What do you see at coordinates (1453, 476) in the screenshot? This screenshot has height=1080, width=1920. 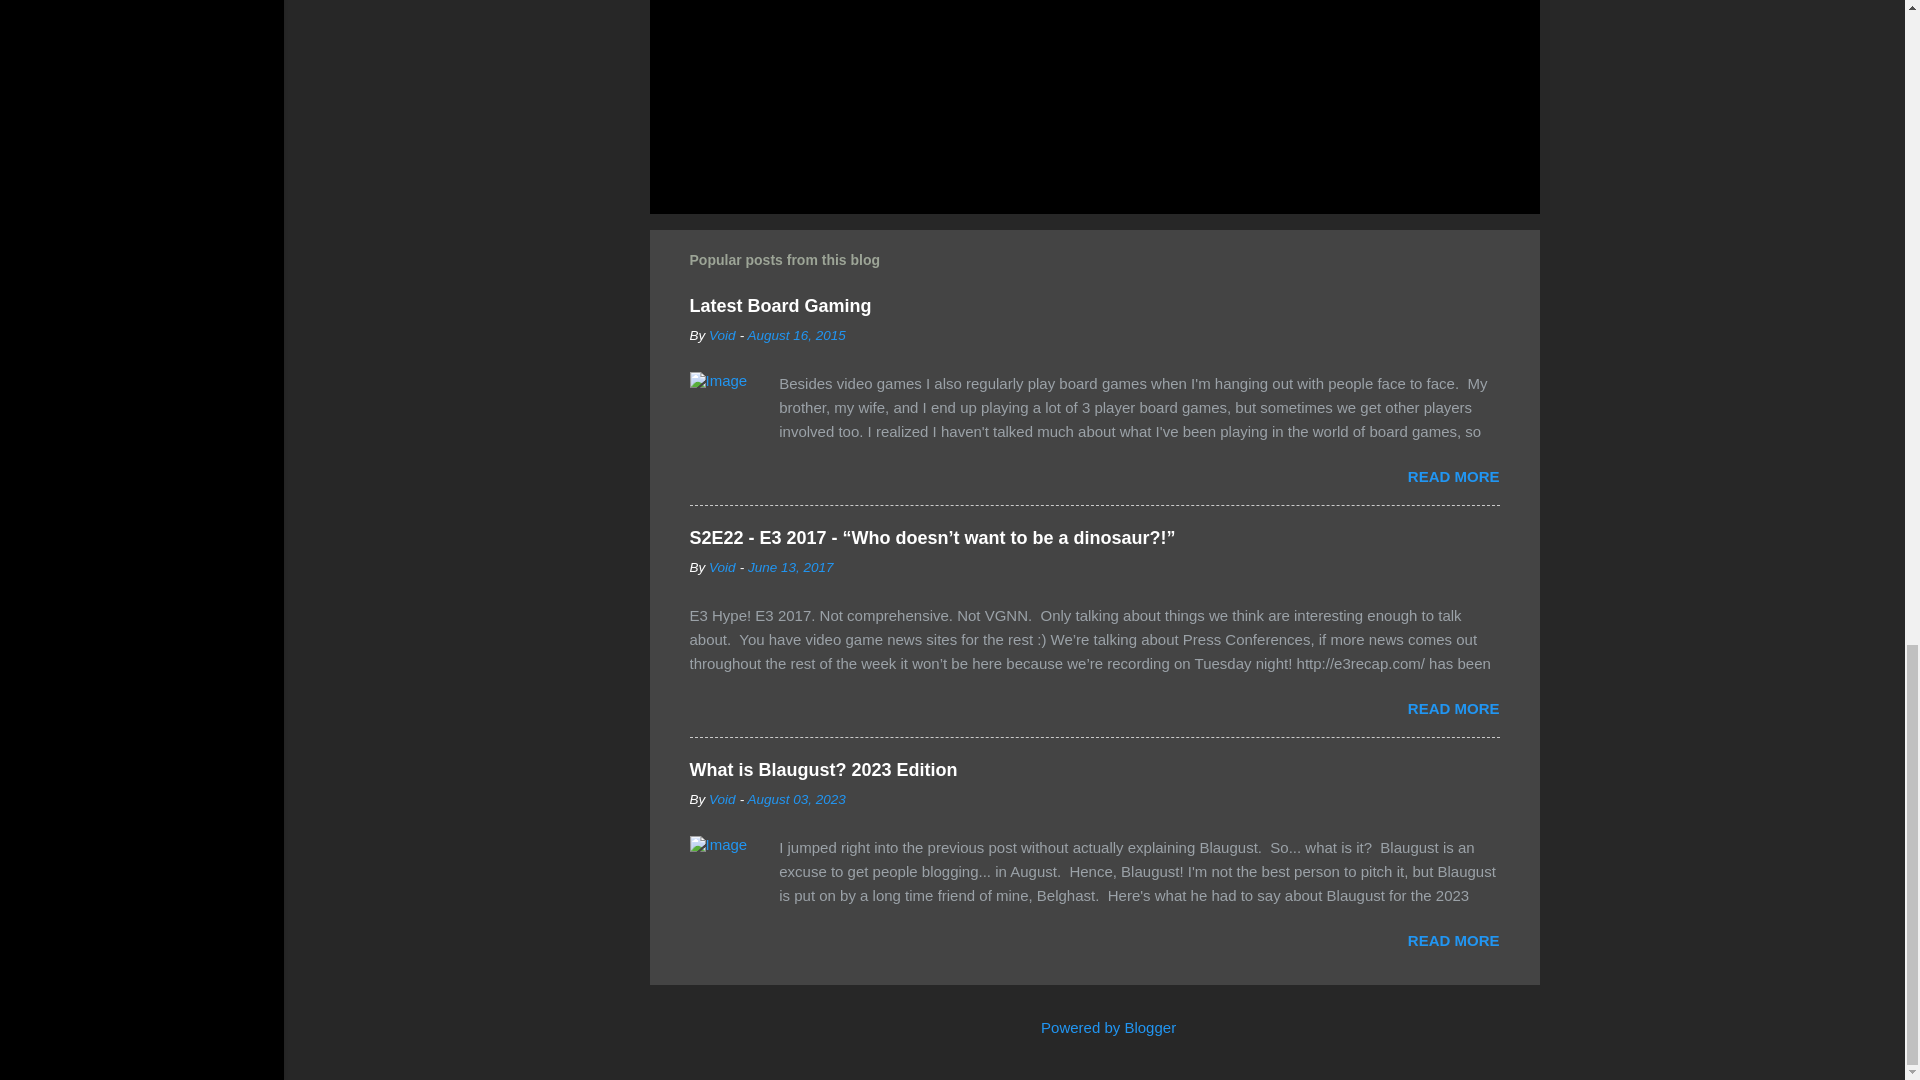 I see `READ MORE` at bounding box center [1453, 476].